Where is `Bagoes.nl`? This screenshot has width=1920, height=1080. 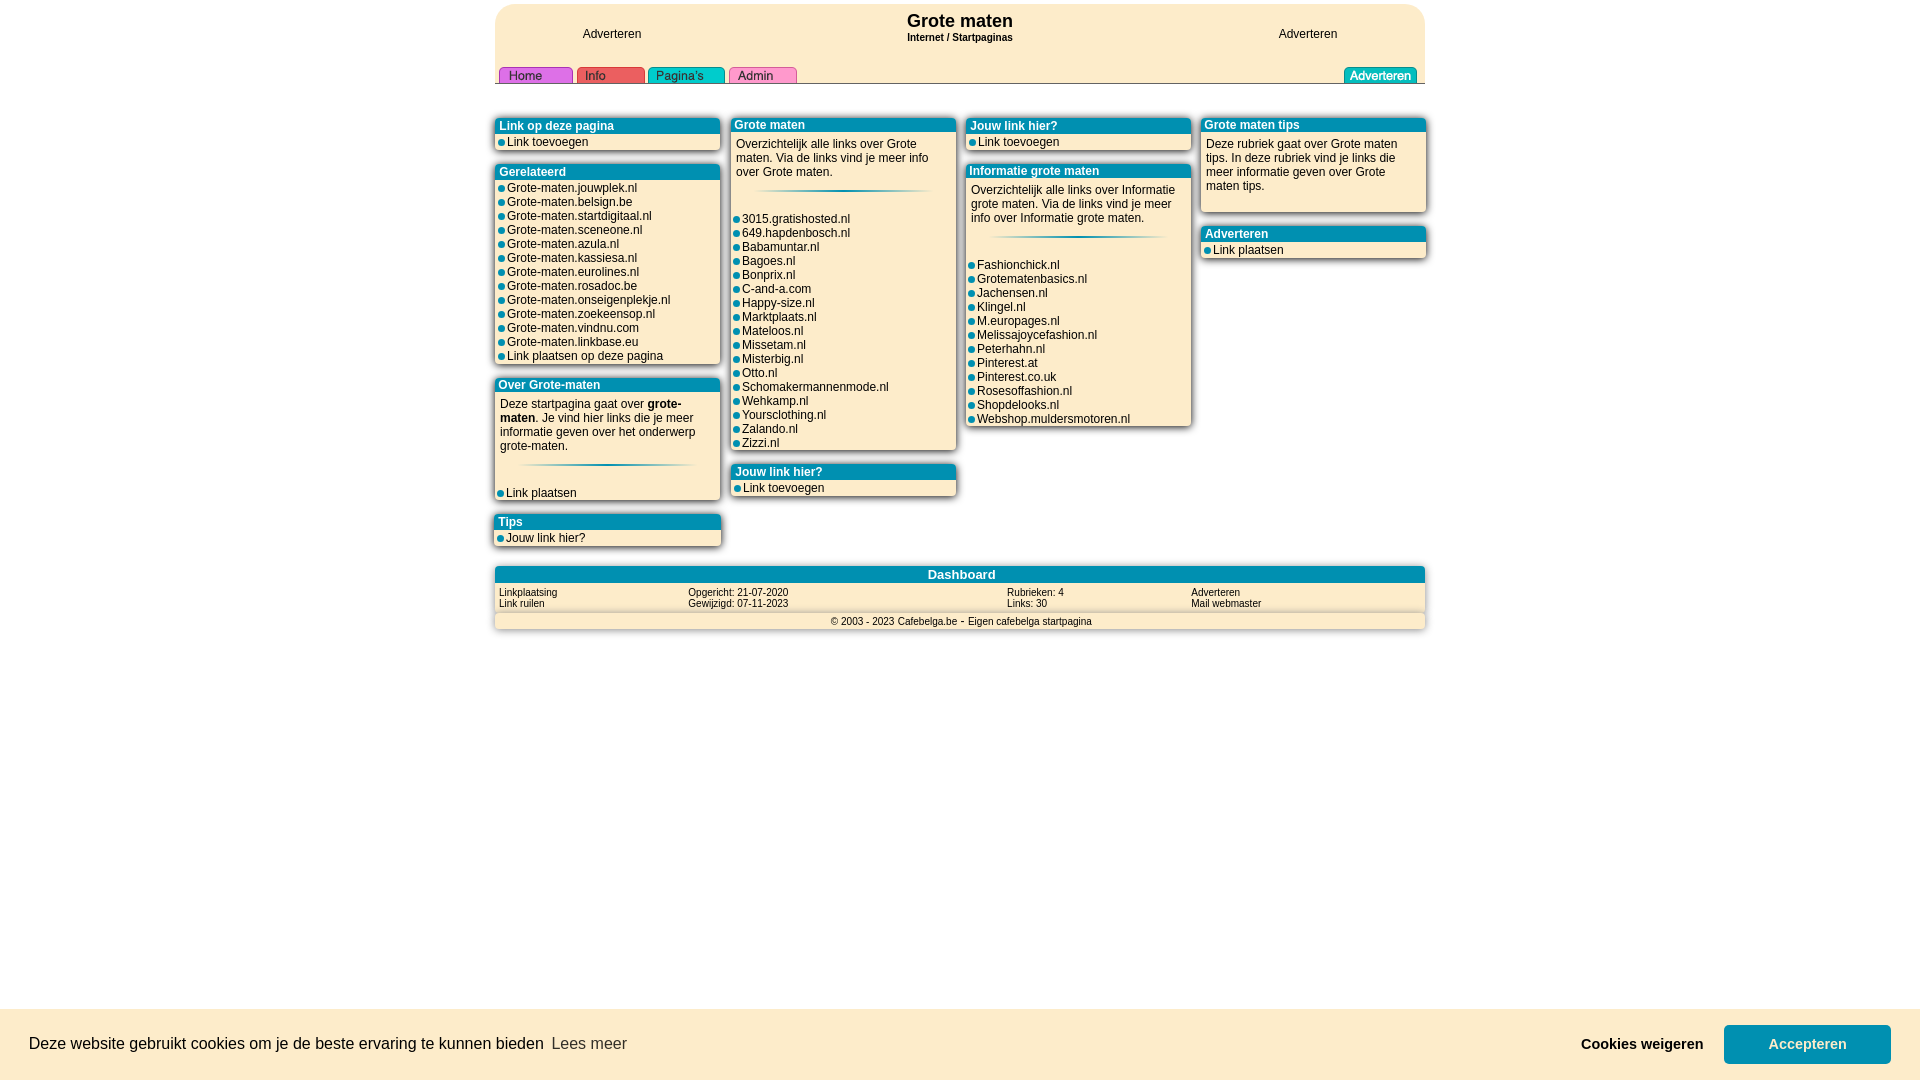
Bagoes.nl is located at coordinates (768, 261).